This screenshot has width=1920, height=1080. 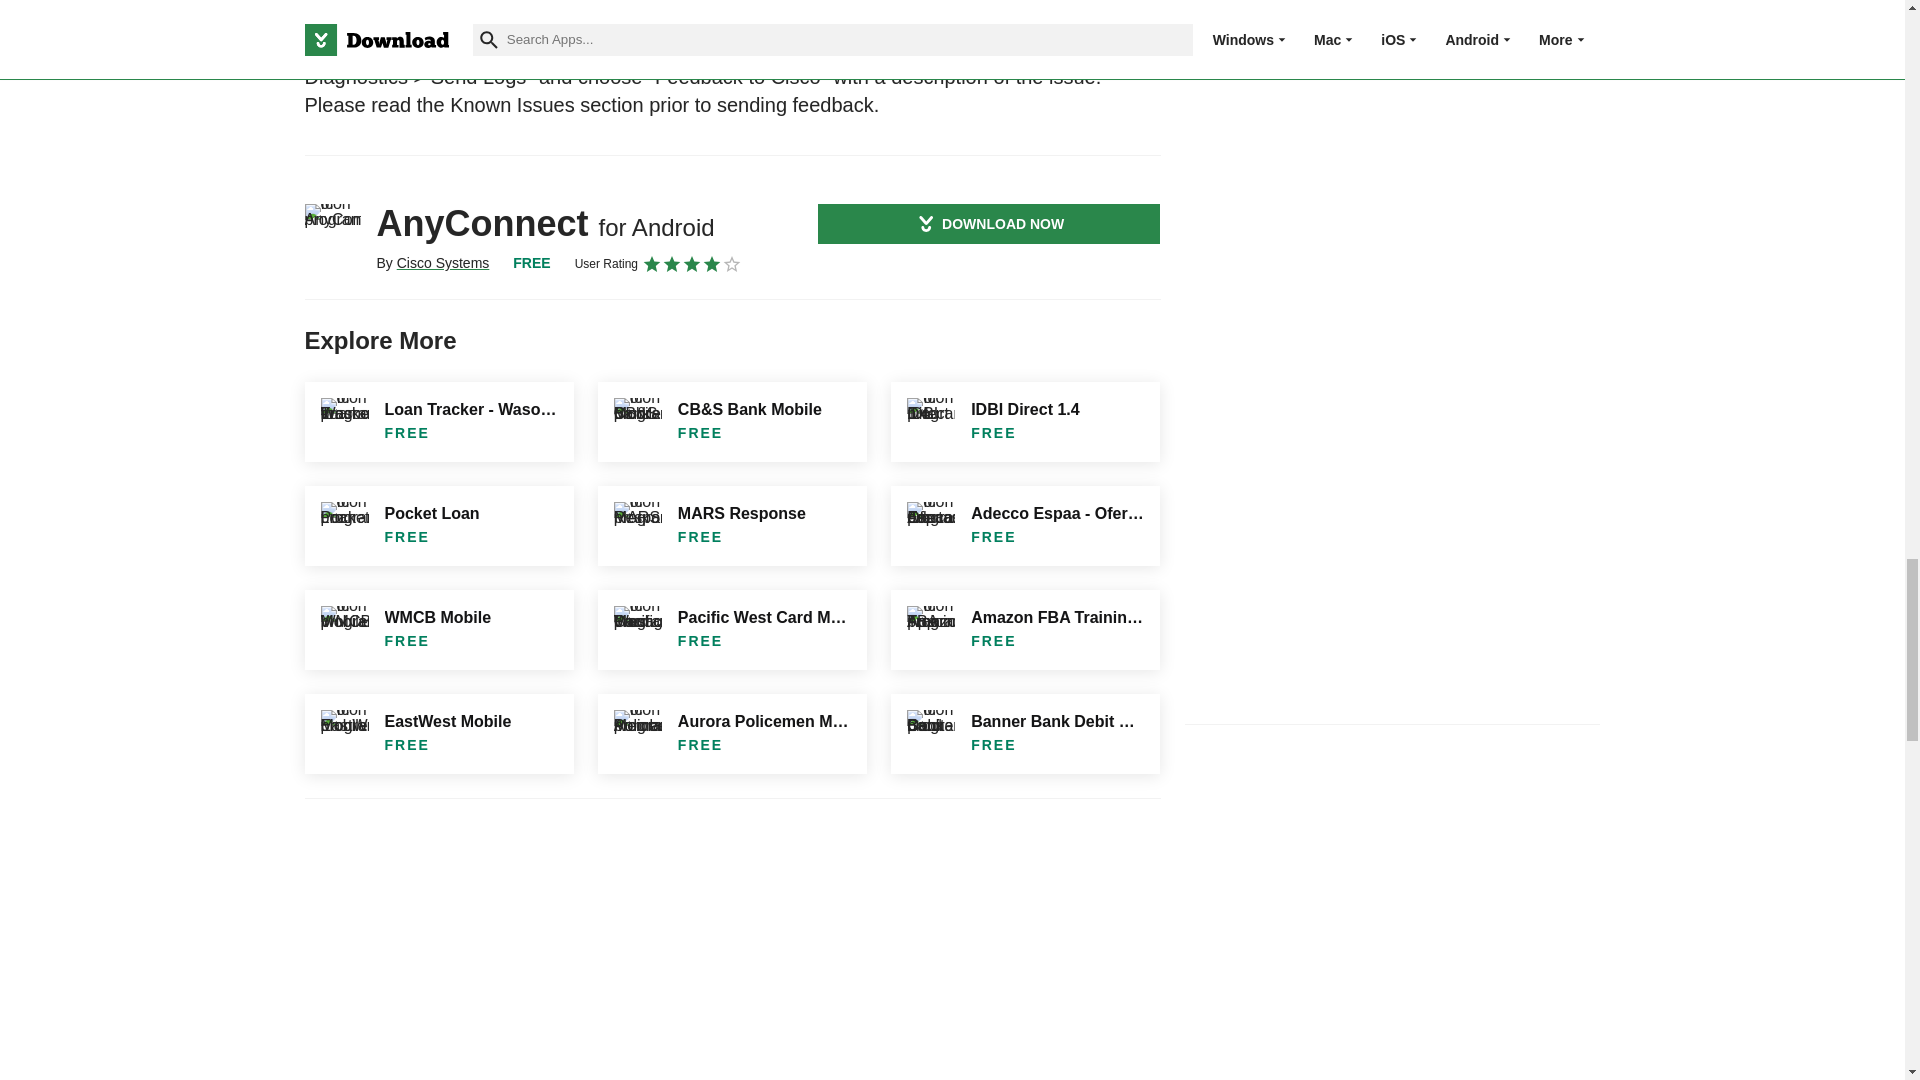 What do you see at coordinates (438, 526) in the screenshot?
I see `Pocket Loan` at bounding box center [438, 526].